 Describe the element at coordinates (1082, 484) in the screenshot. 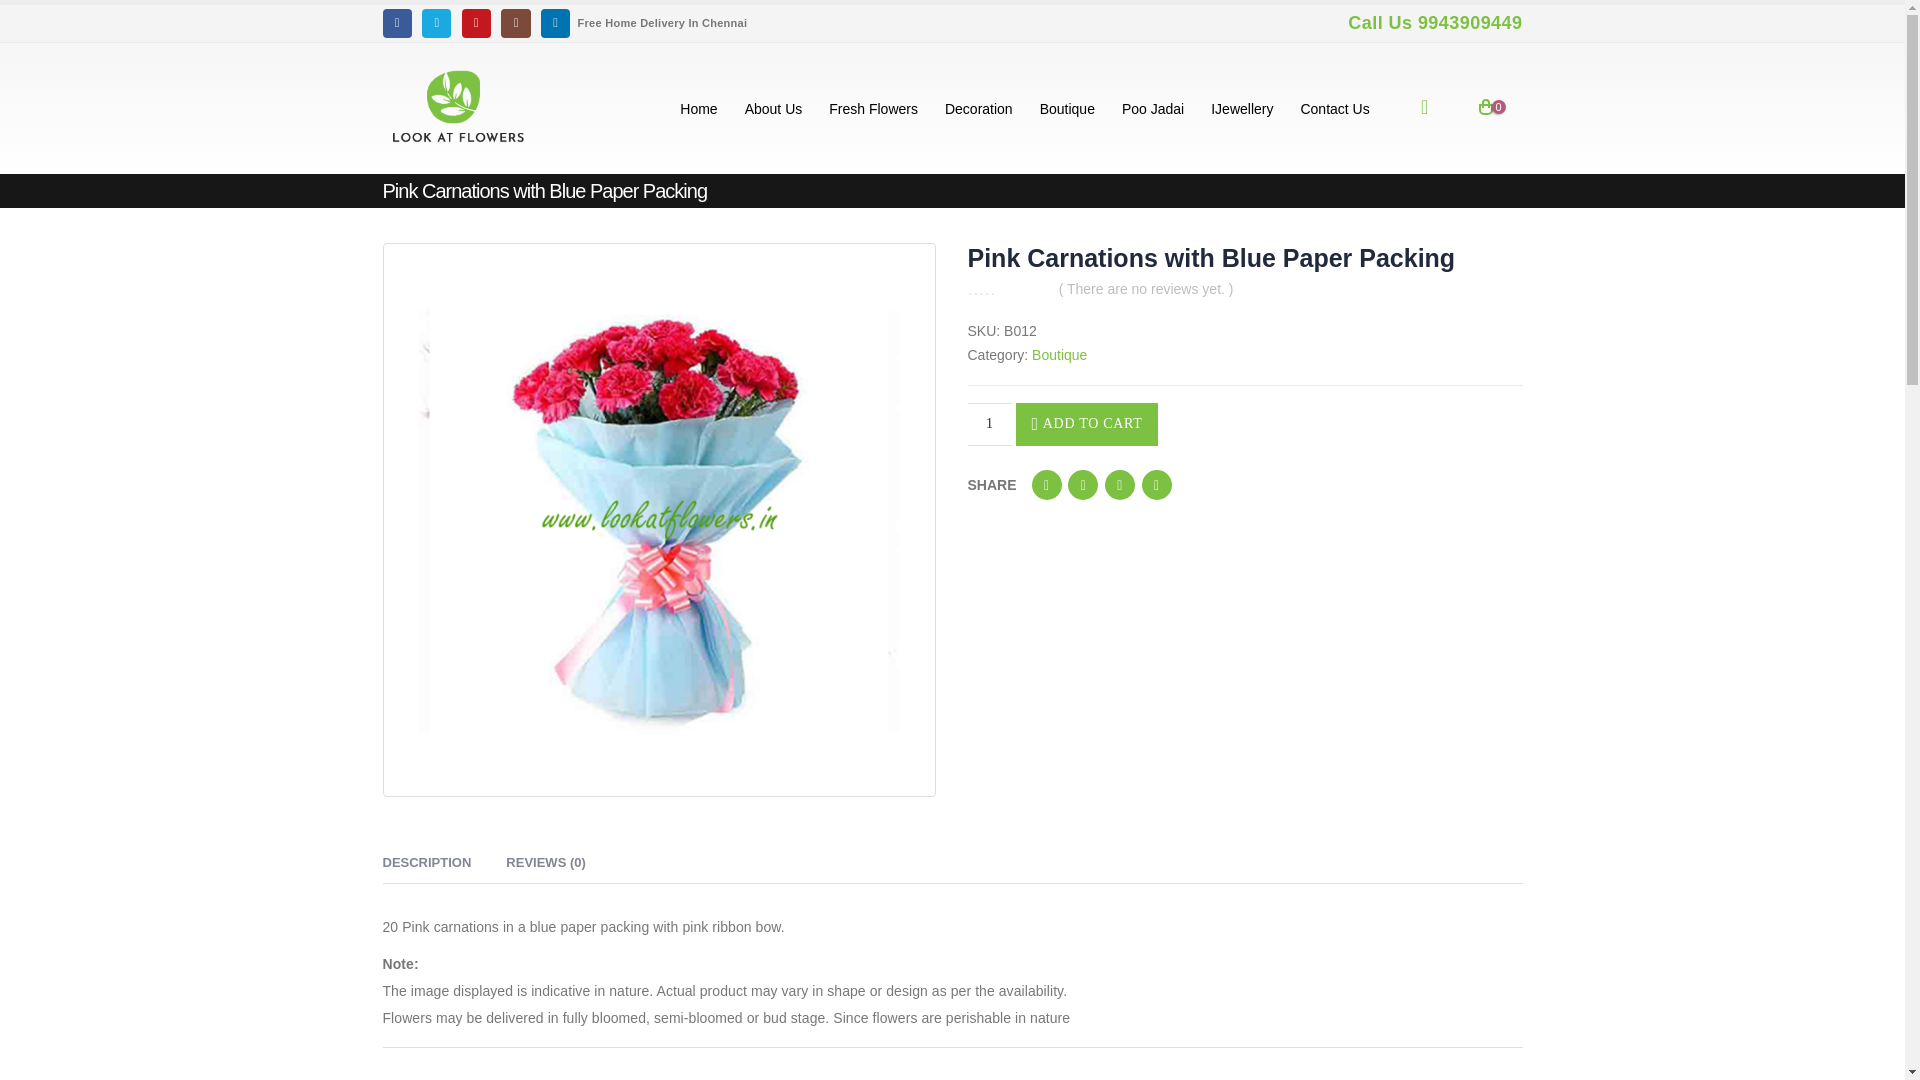

I see `Twitter` at that location.